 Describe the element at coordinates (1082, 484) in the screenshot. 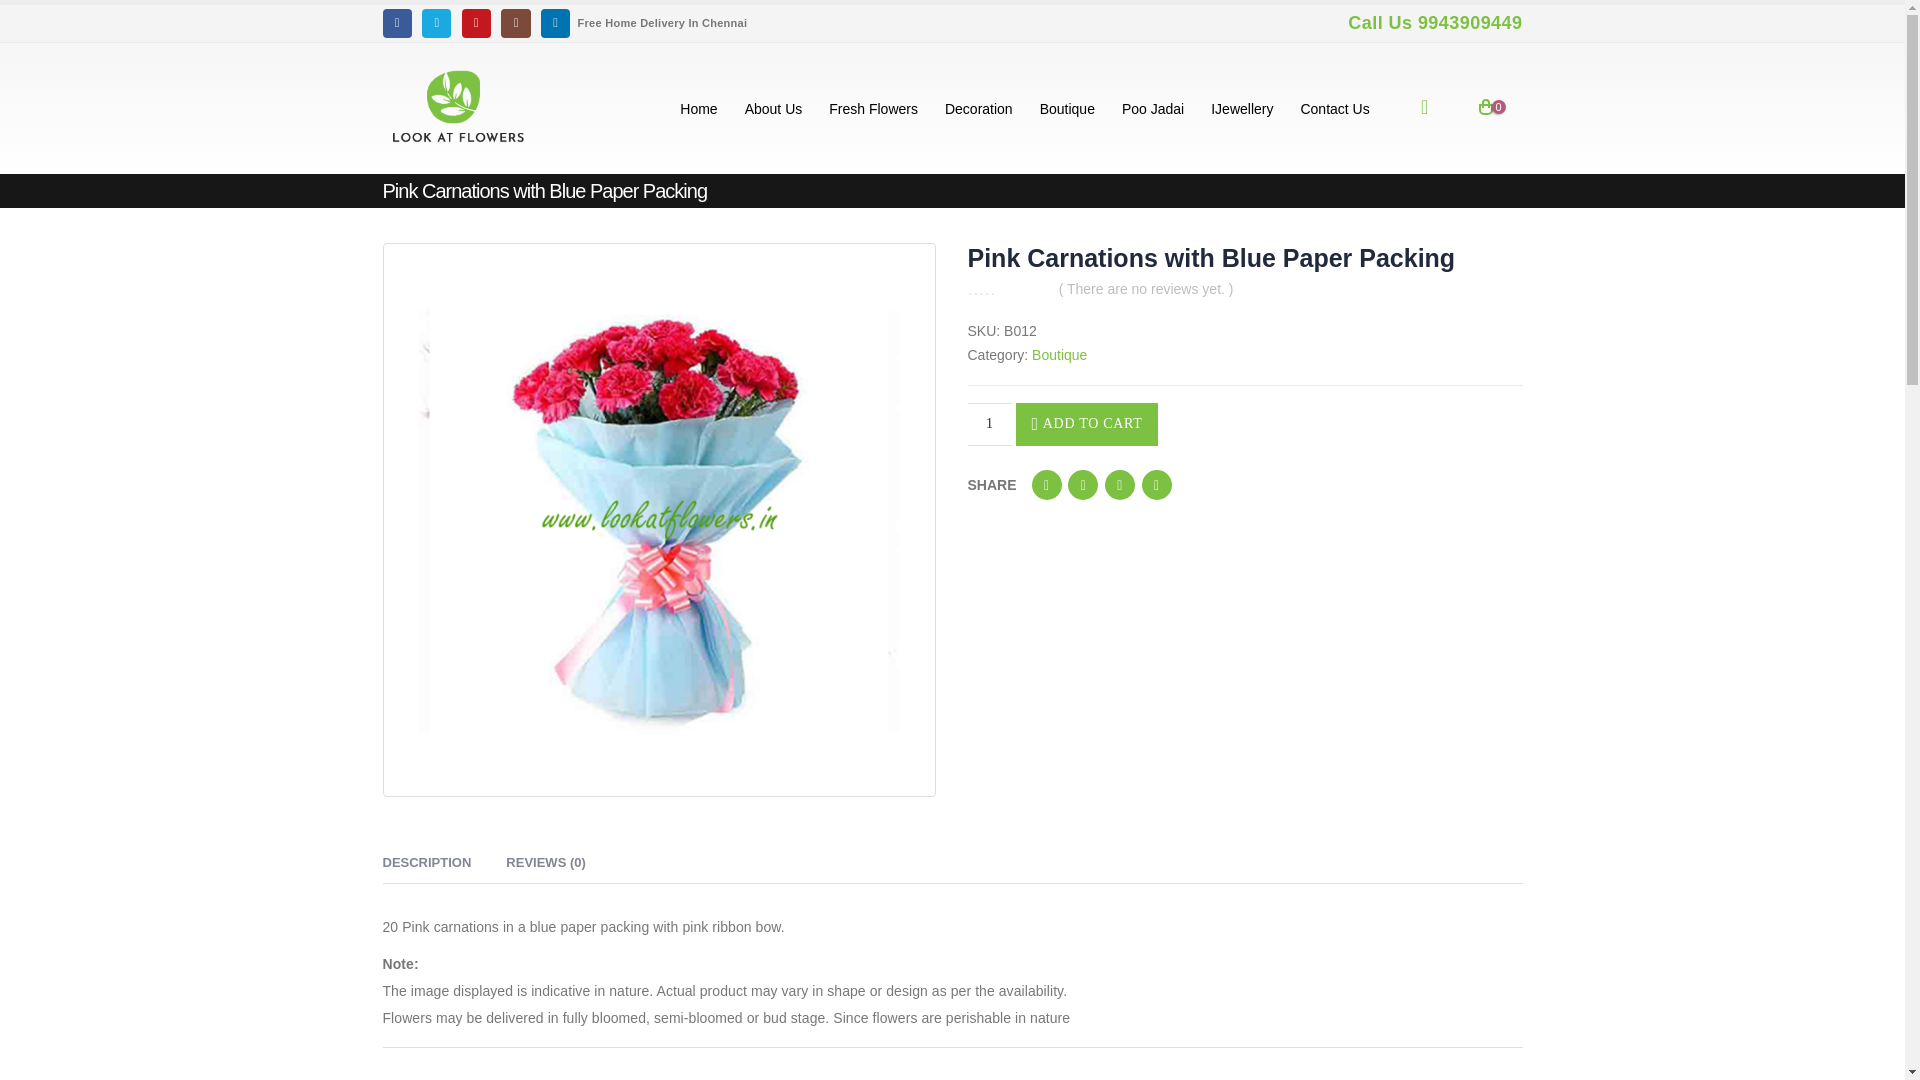

I see `Twitter` at that location.